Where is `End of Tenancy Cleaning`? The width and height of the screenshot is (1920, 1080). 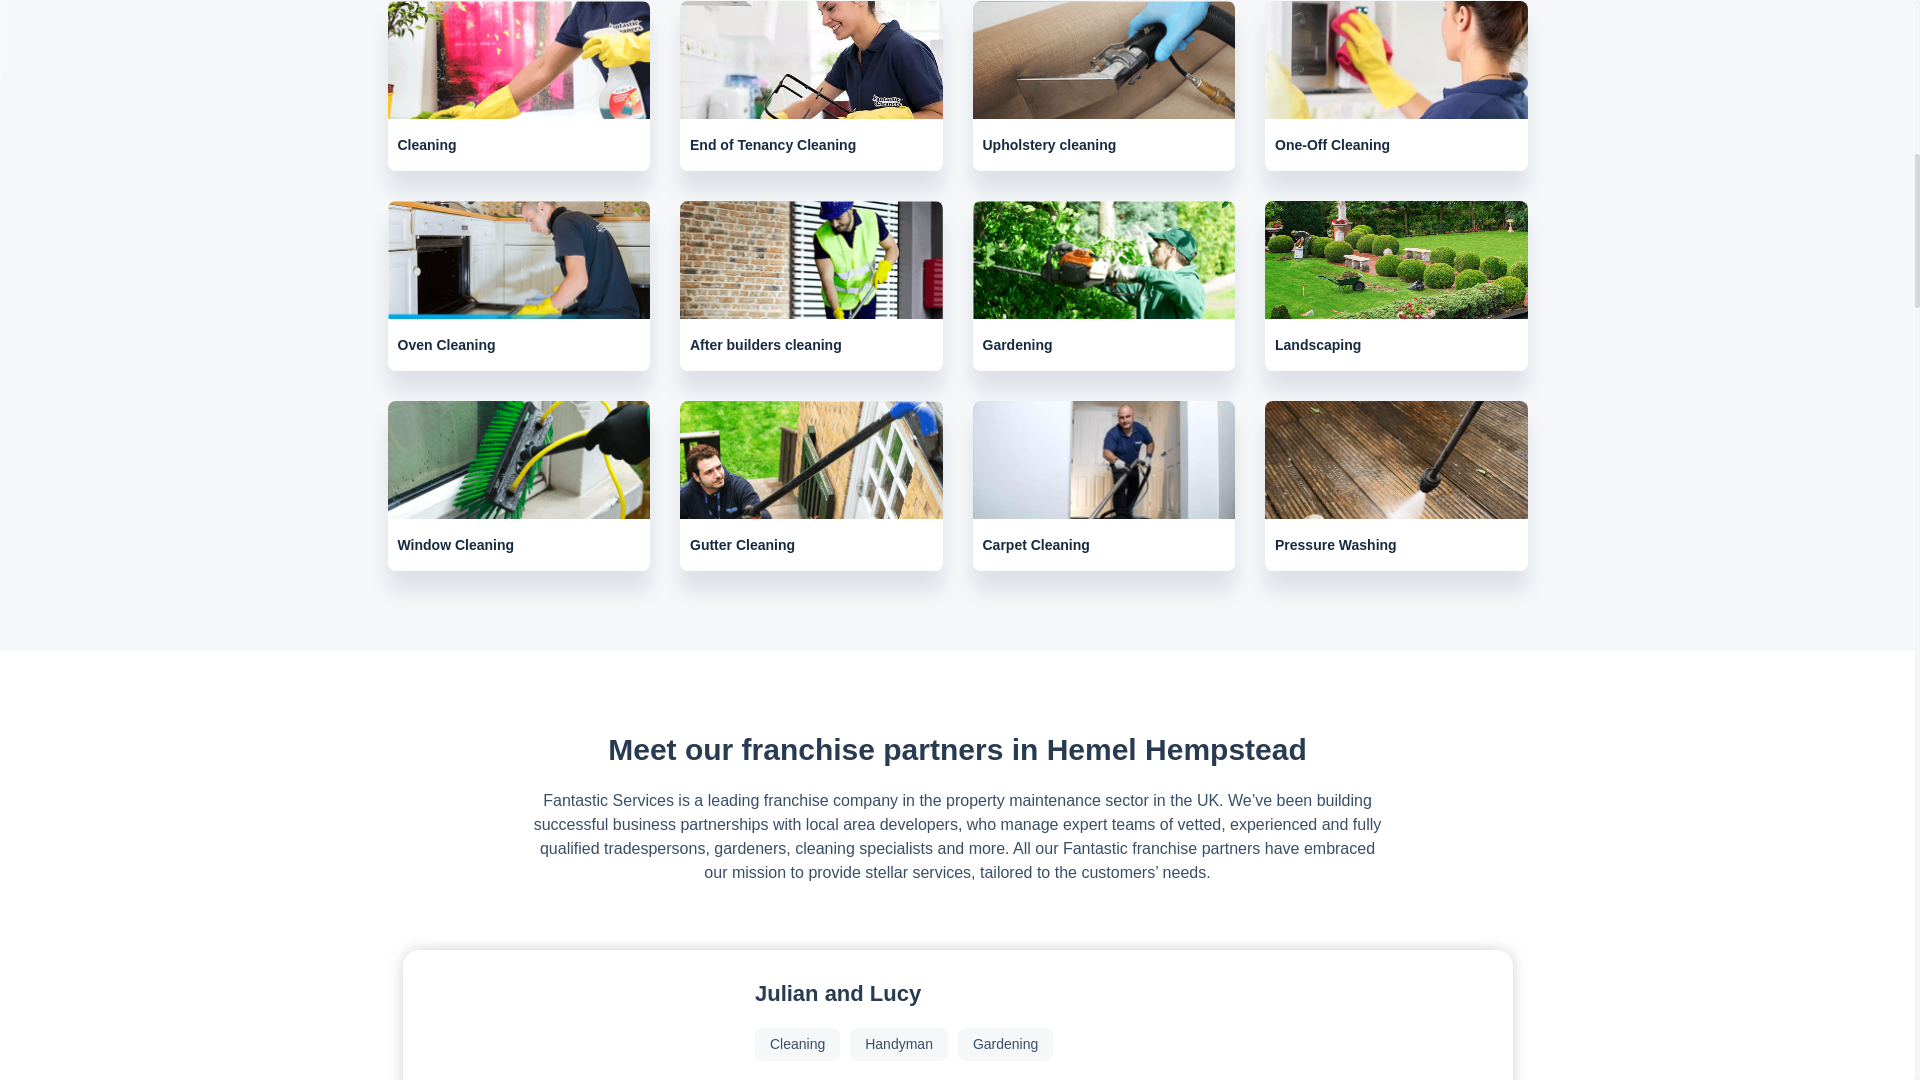 End of Tenancy Cleaning is located at coordinates (810, 86).